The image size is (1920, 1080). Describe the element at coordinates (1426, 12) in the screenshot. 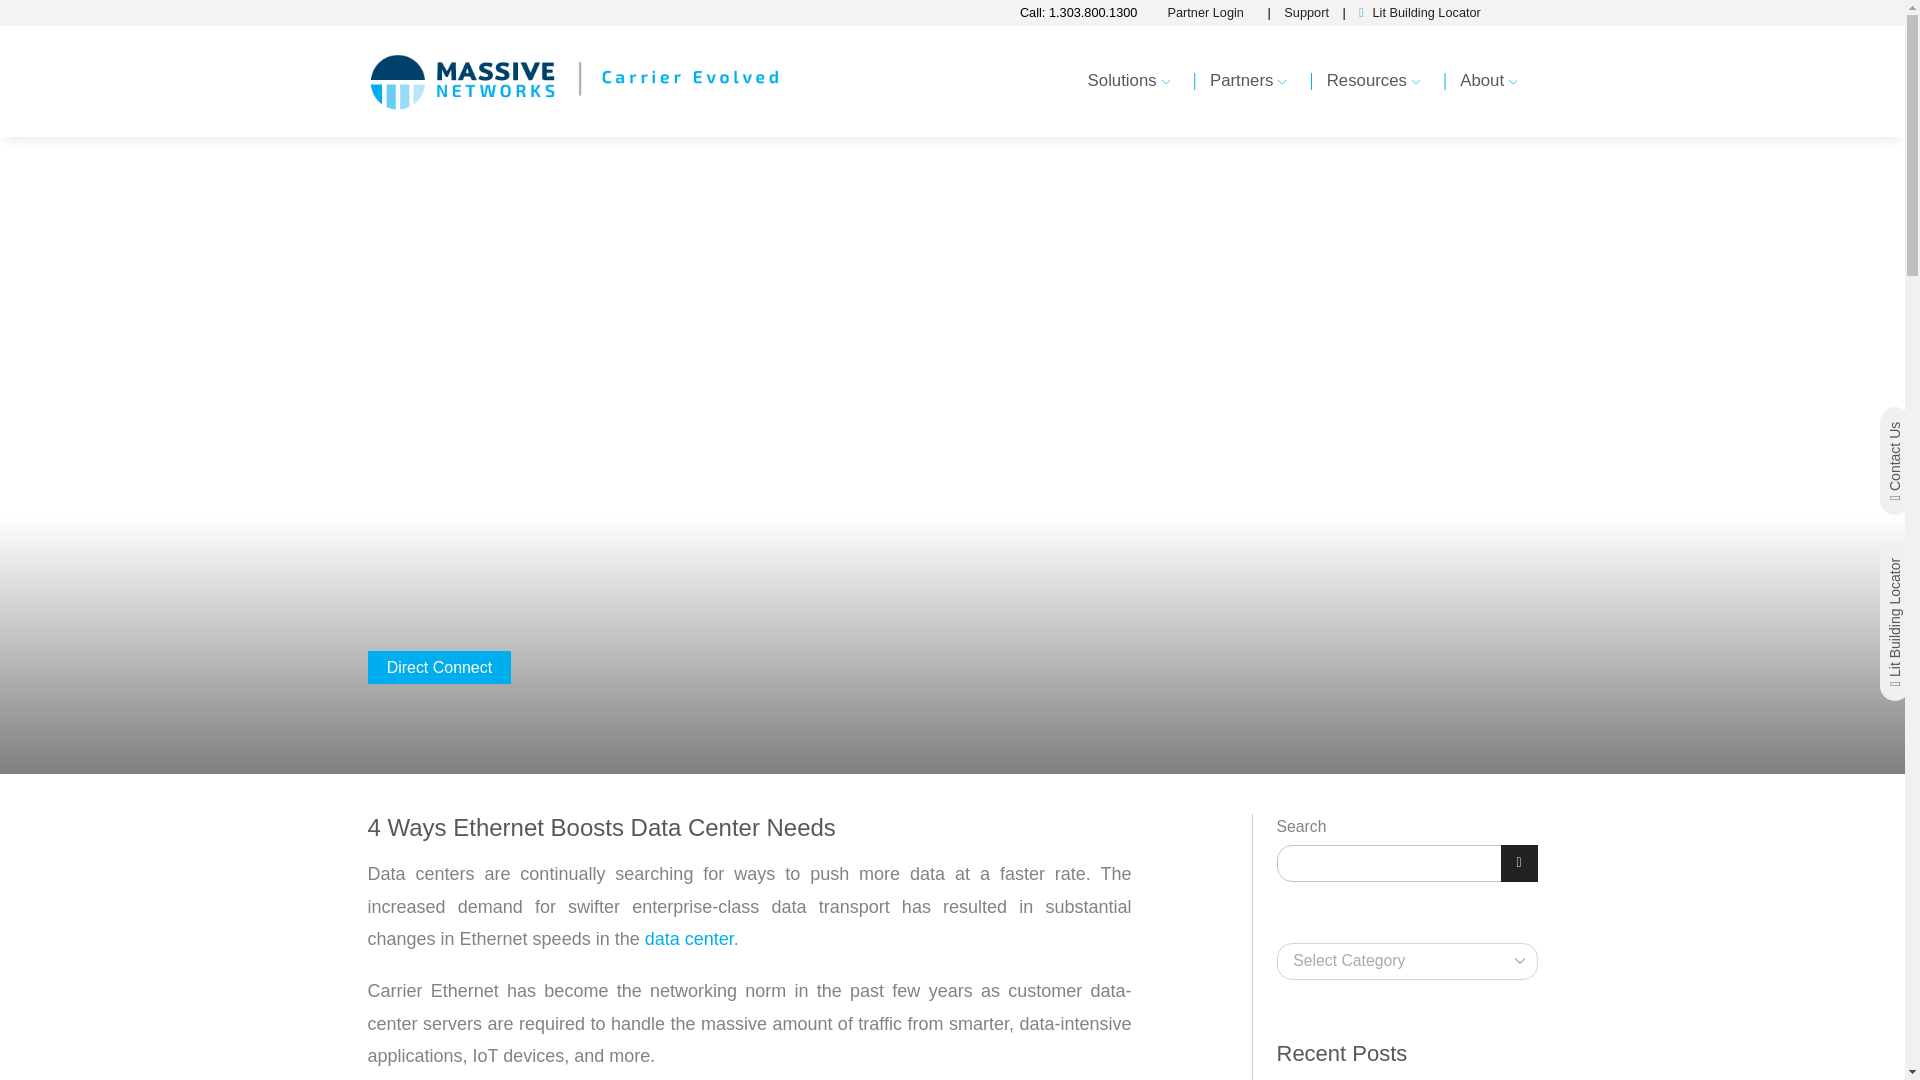

I see `Lit Building Locator` at that location.